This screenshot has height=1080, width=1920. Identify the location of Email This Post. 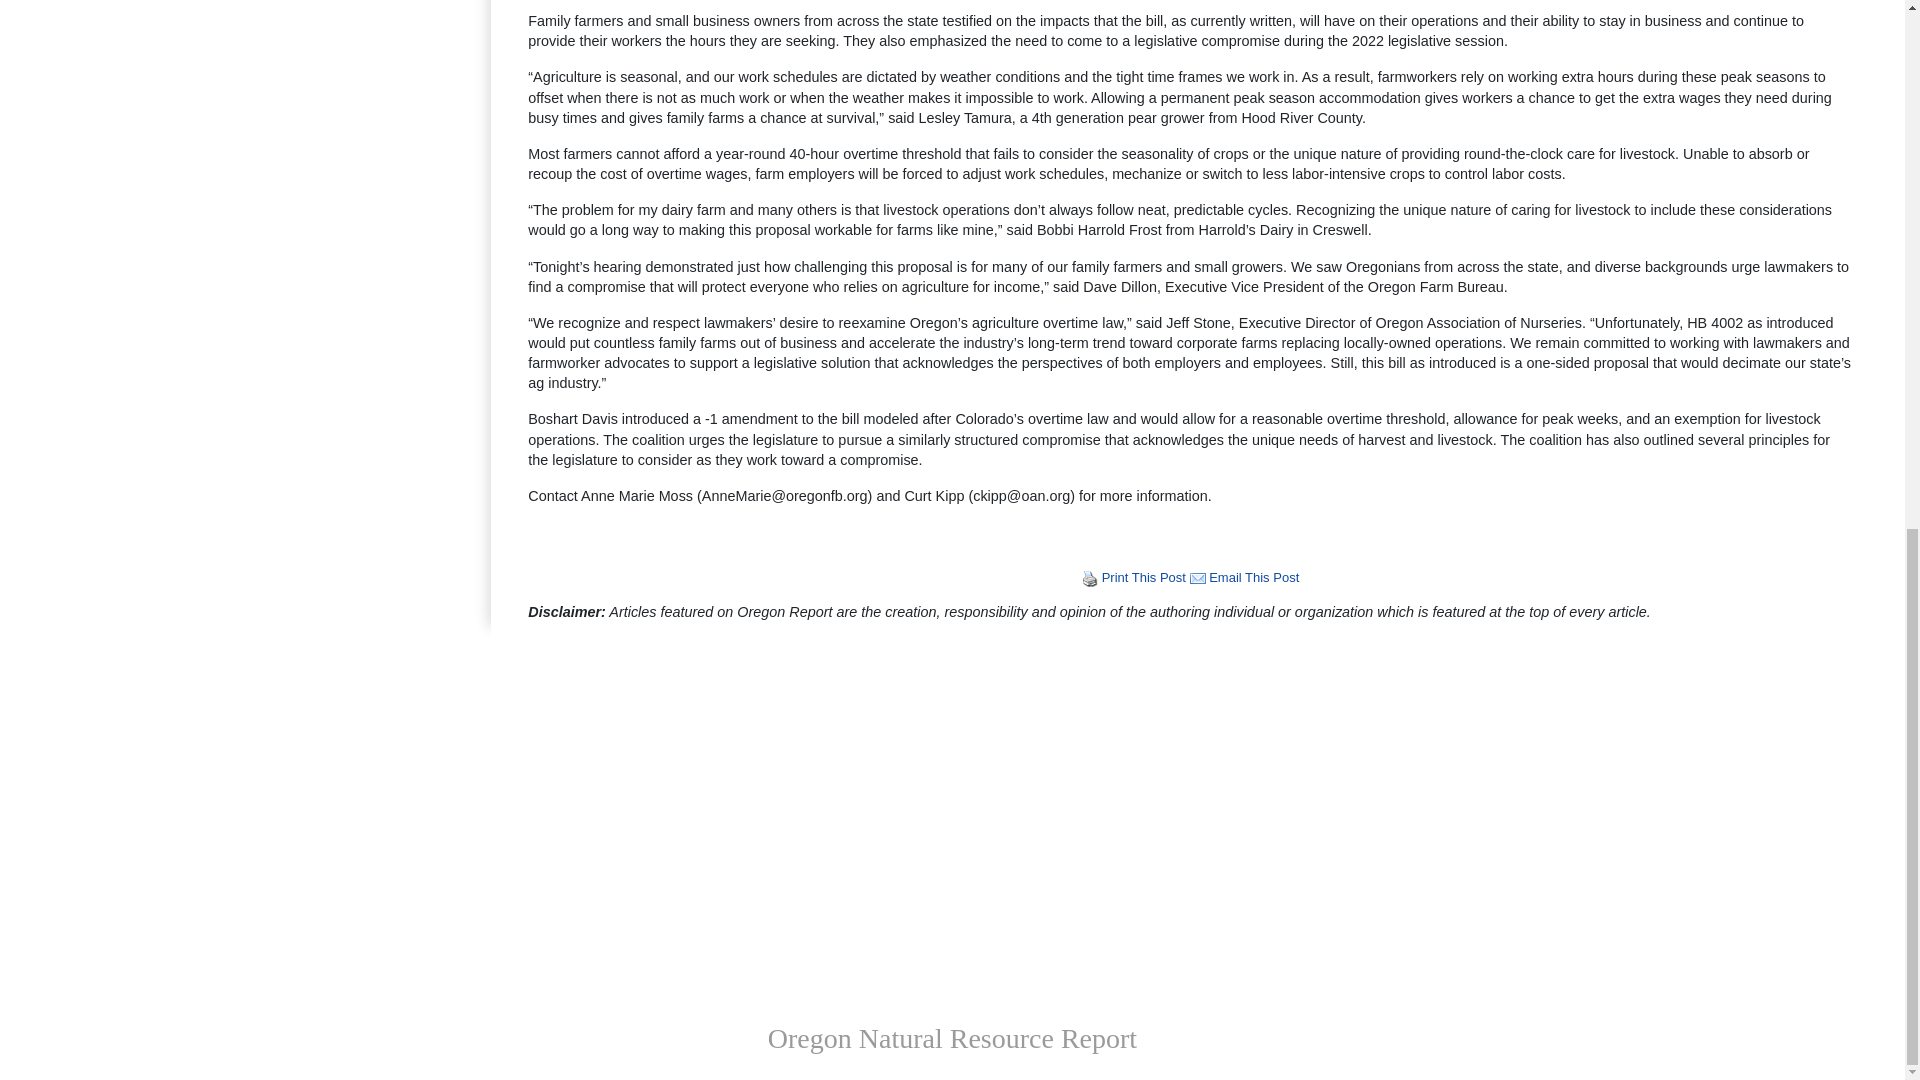
(1198, 579).